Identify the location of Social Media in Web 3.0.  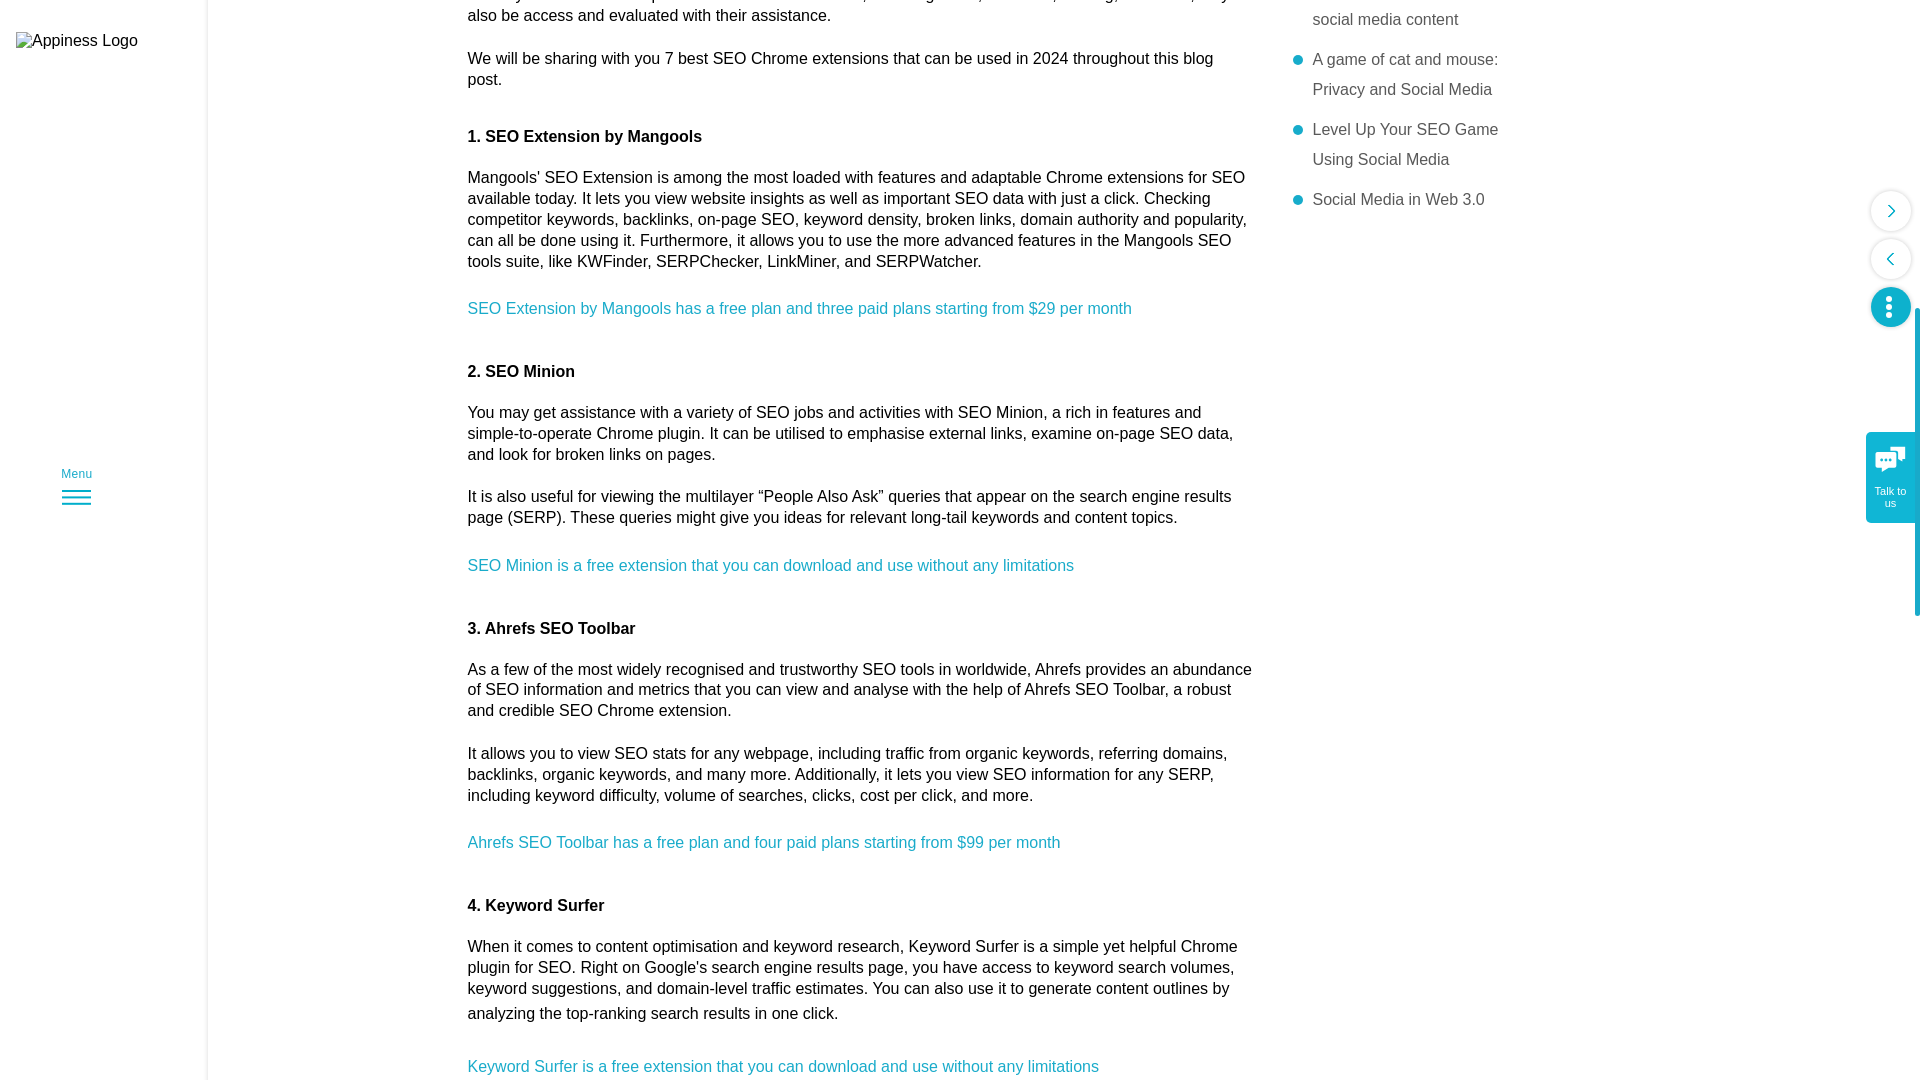
(1409, 199).